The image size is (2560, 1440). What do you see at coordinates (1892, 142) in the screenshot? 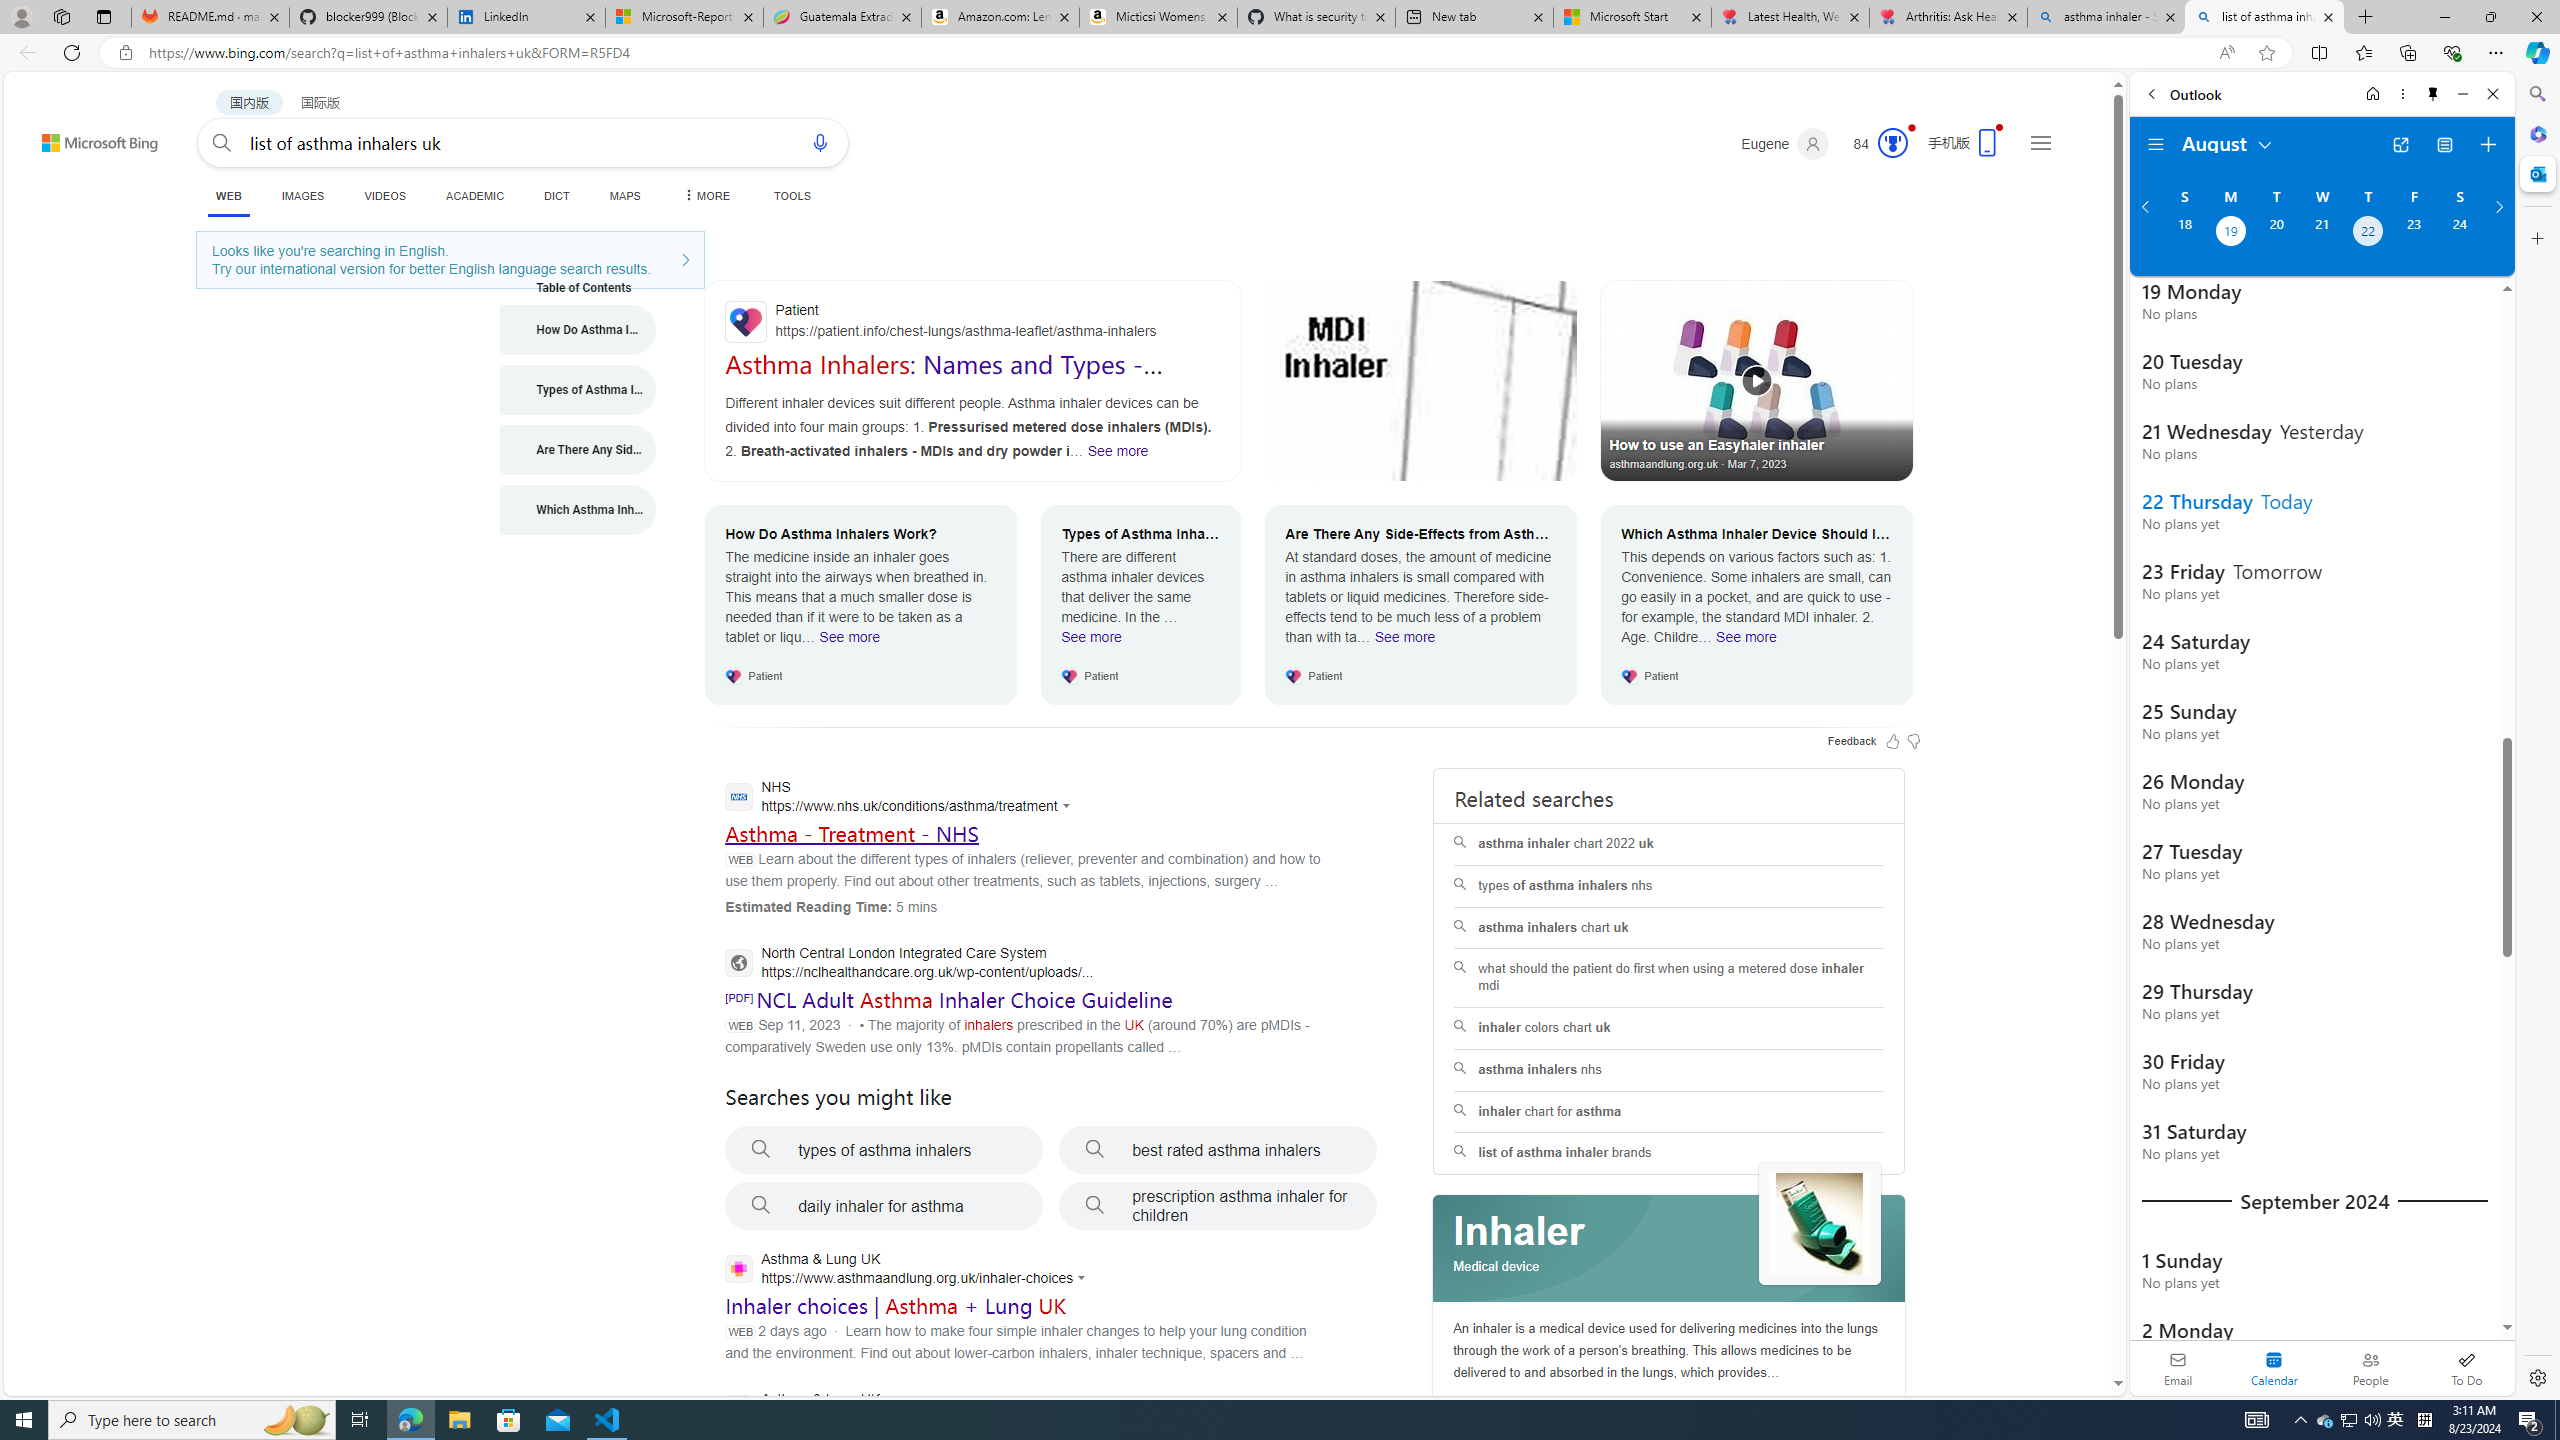
I see `AutomationID: rh_meter` at bounding box center [1892, 142].